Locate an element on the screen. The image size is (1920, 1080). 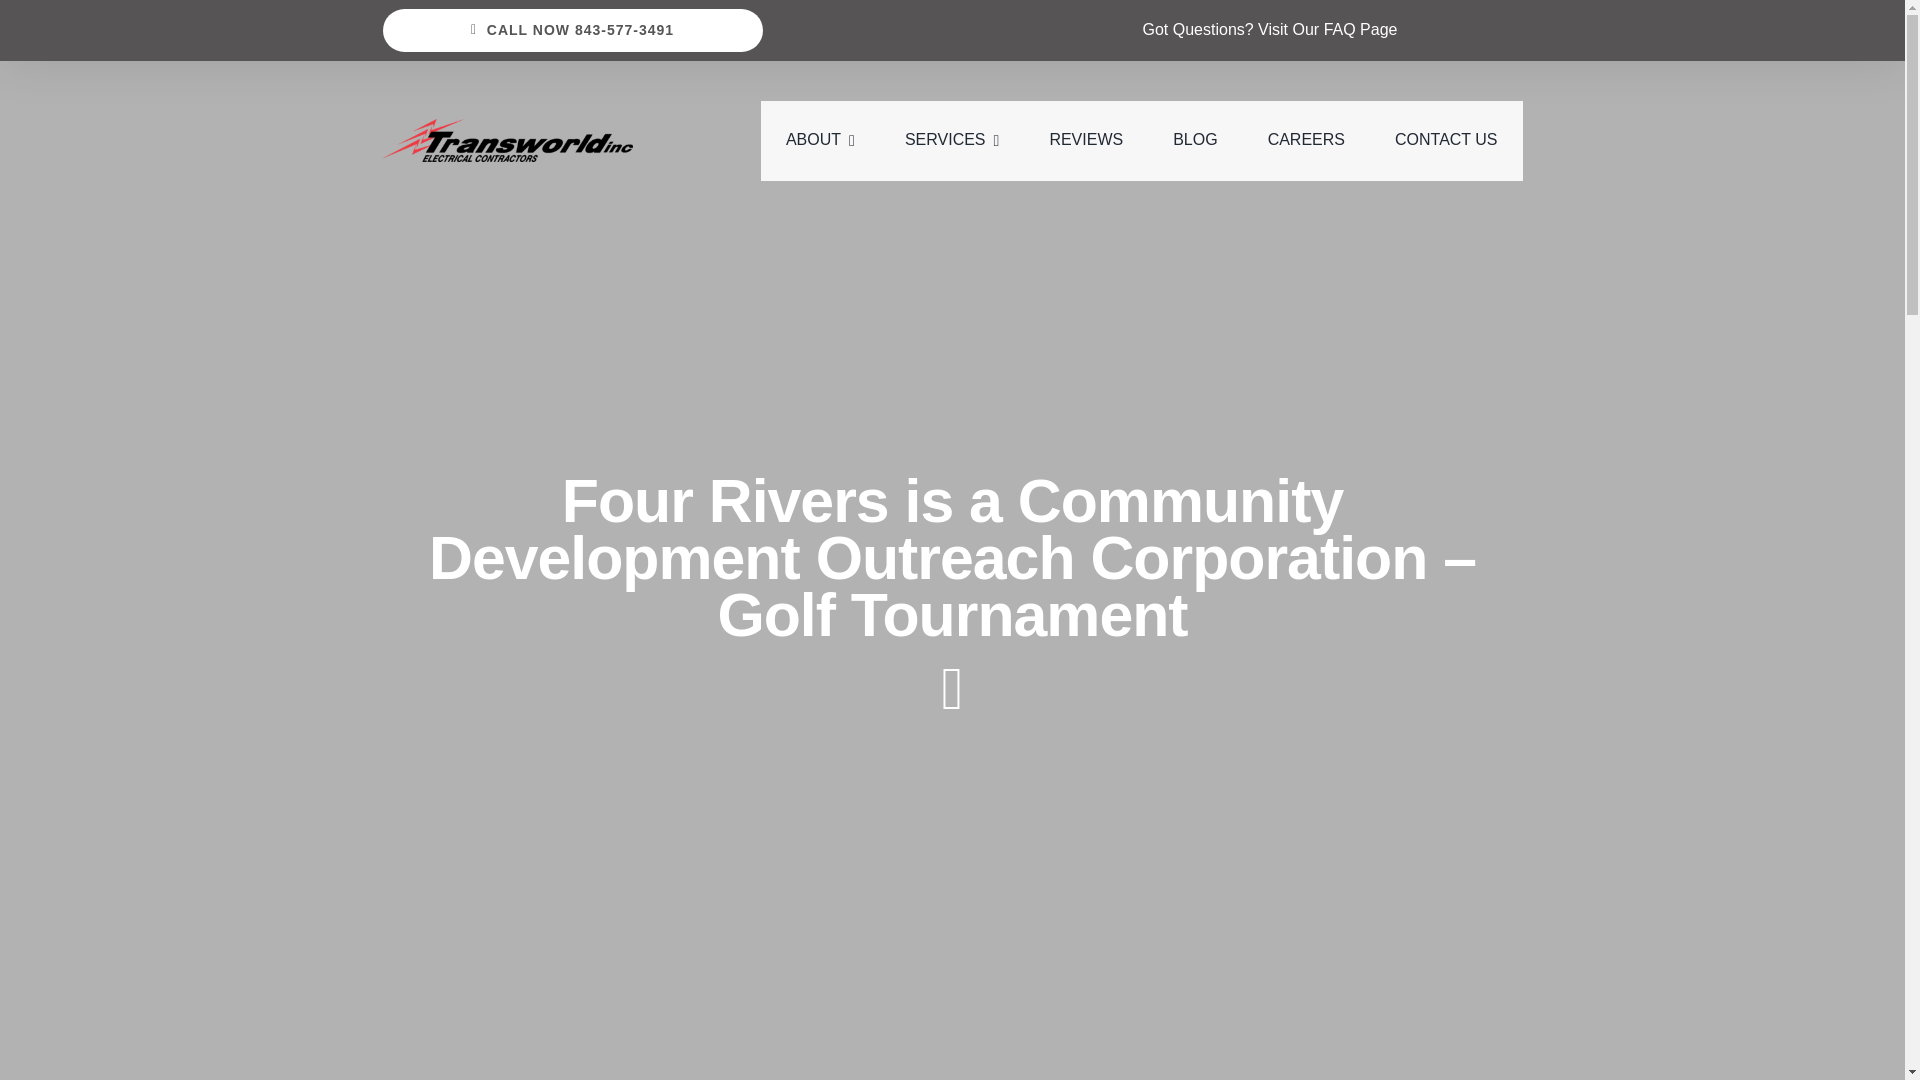
REVIEWS is located at coordinates (1086, 141).